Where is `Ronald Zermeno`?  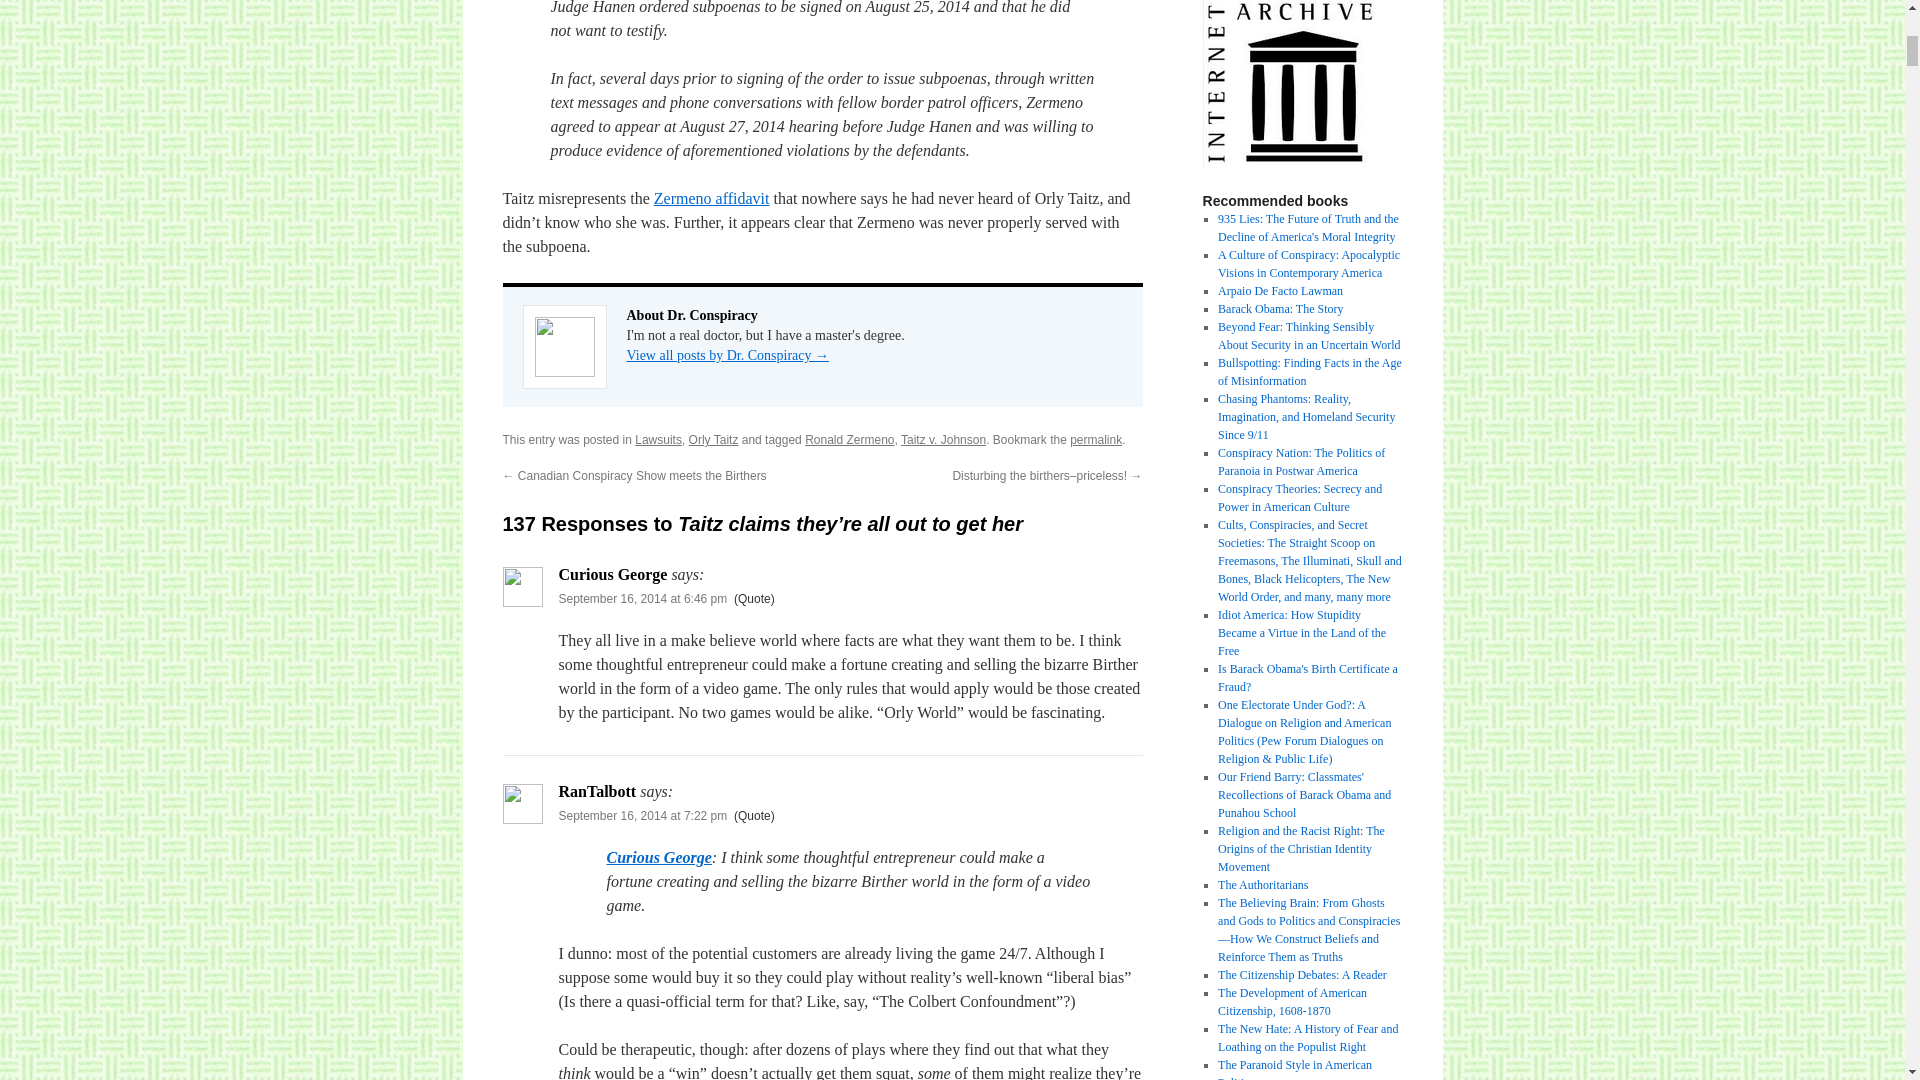
Ronald Zermeno is located at coordinates (849, 440).